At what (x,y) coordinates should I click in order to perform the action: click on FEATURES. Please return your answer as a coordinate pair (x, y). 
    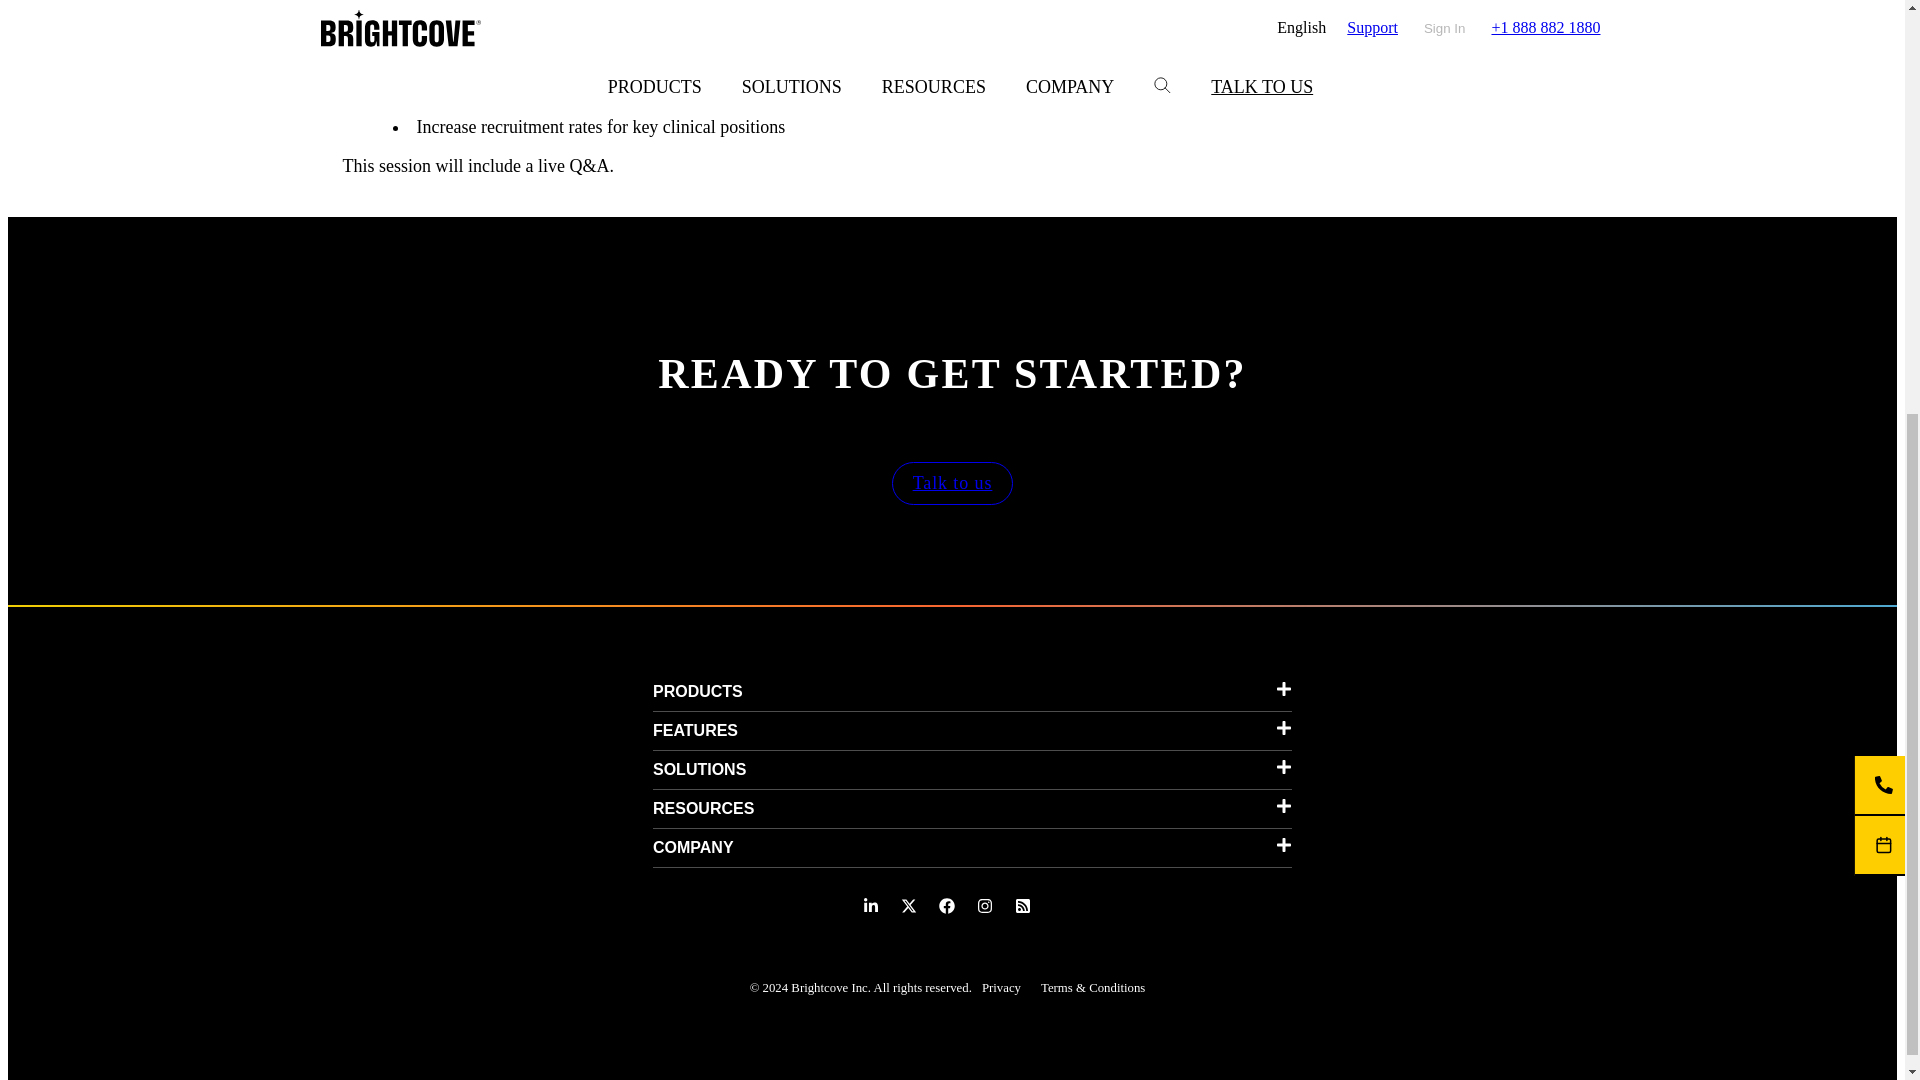
    Looking at the image, I should click on (972, 730).